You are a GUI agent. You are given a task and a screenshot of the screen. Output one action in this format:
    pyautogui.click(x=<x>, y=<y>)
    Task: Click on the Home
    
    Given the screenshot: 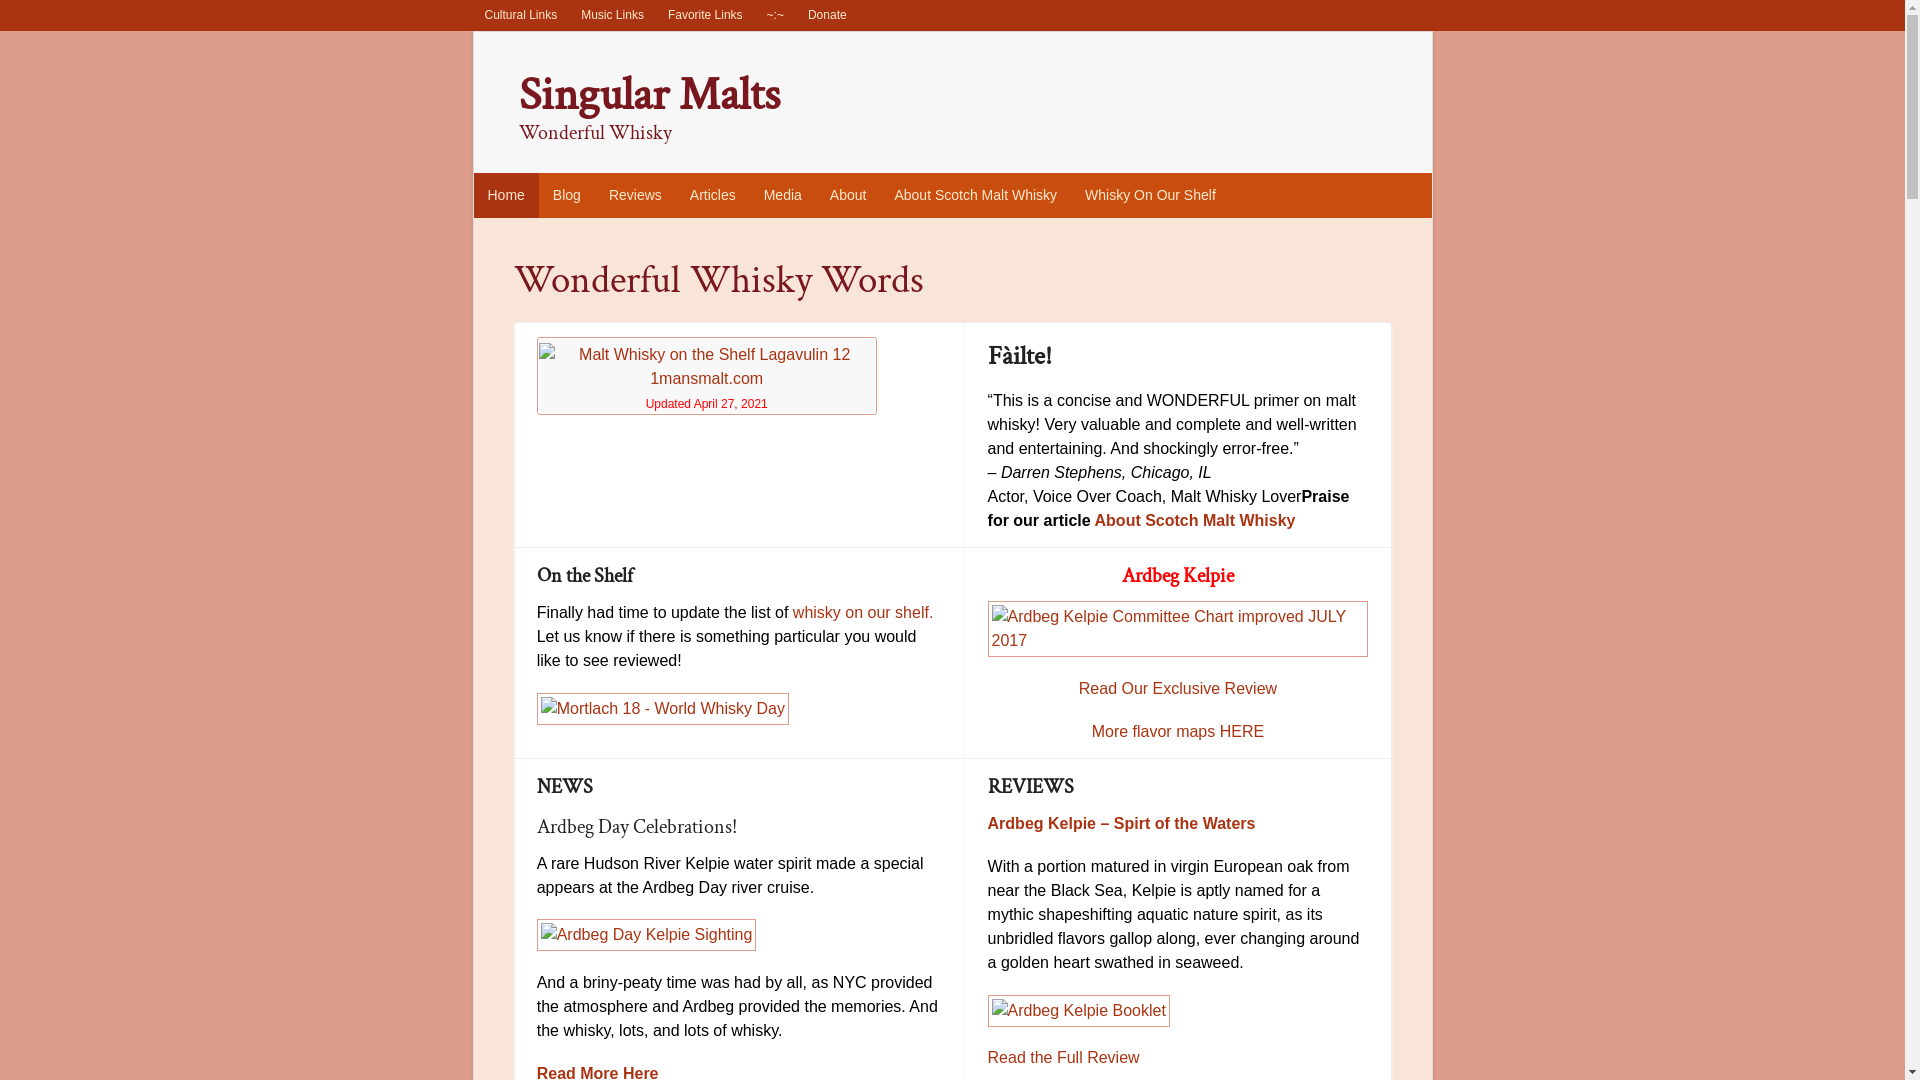 What is the action you would take?
    pyautogui.click(x=506, y=196)
    